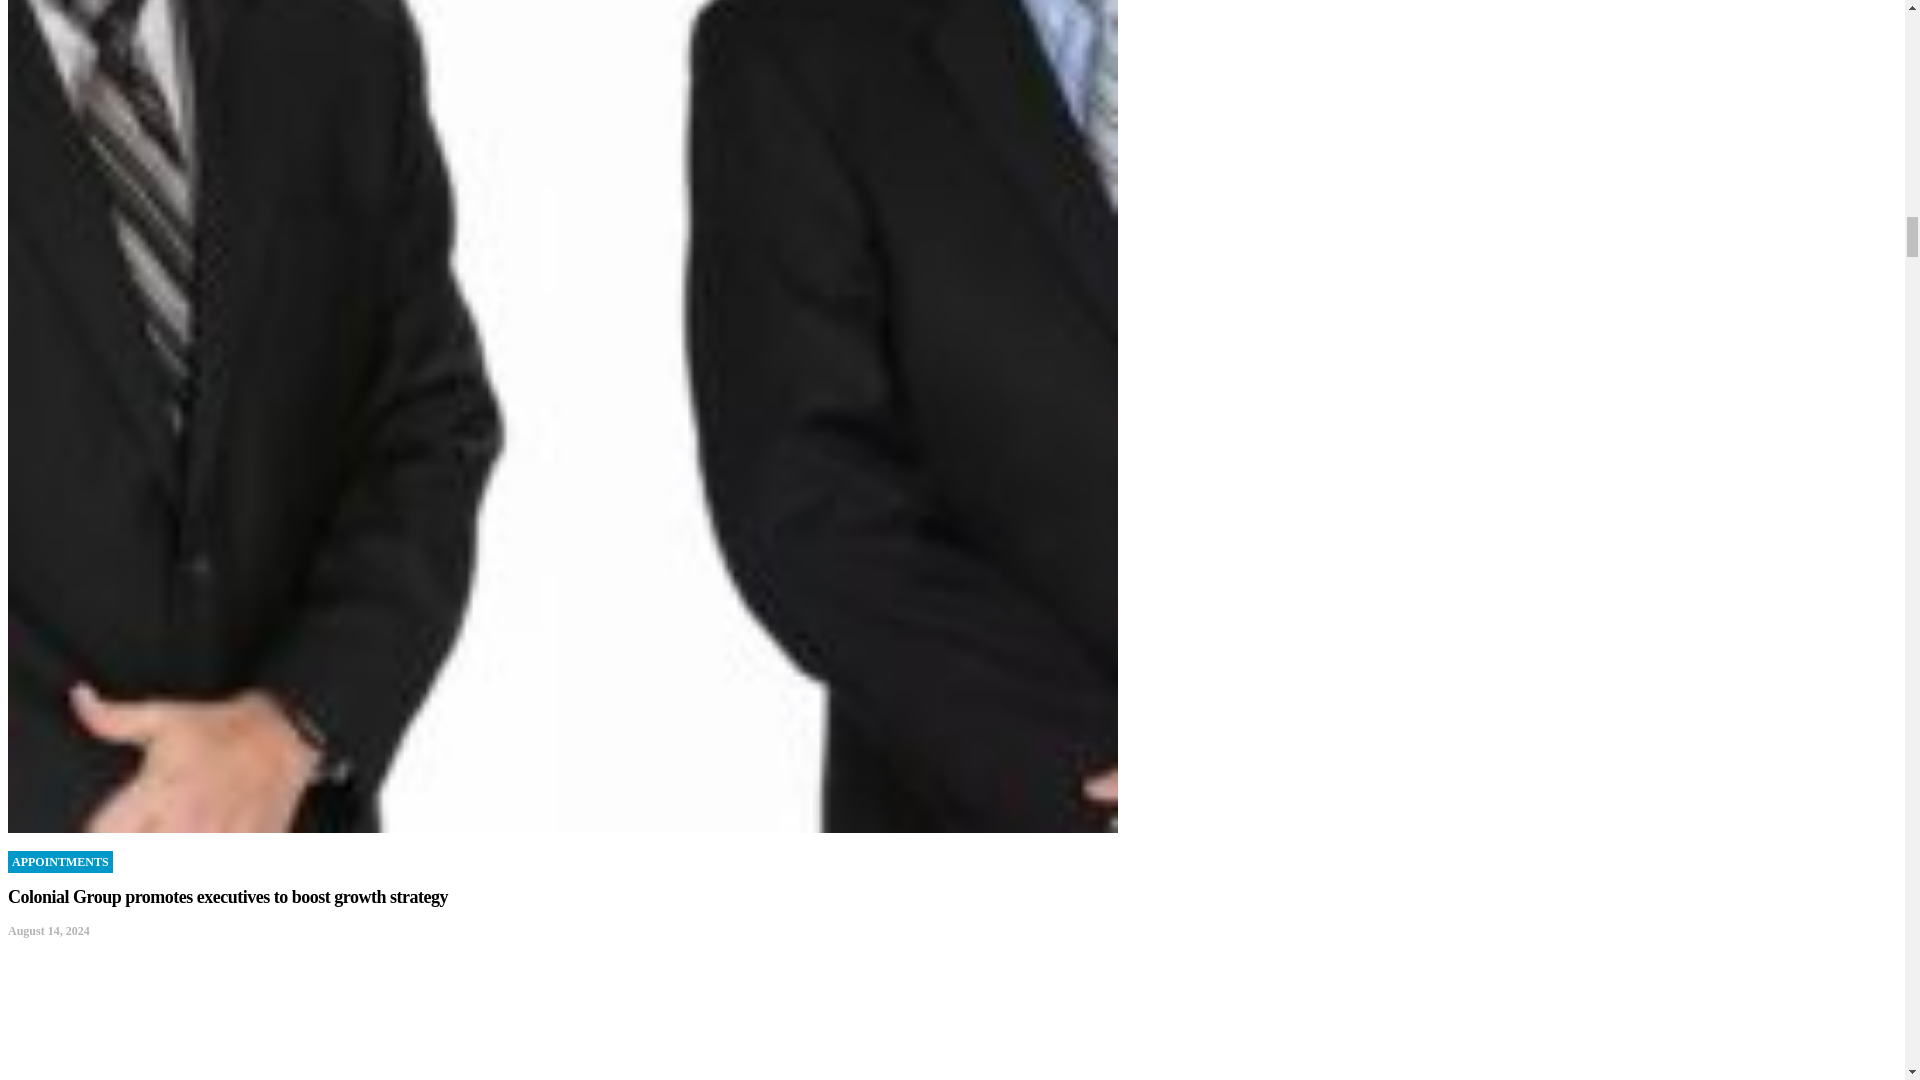 The height and width of the screenshot is (1080, 1920). I want to click on APPOINTMENTS, so click(60, 862).